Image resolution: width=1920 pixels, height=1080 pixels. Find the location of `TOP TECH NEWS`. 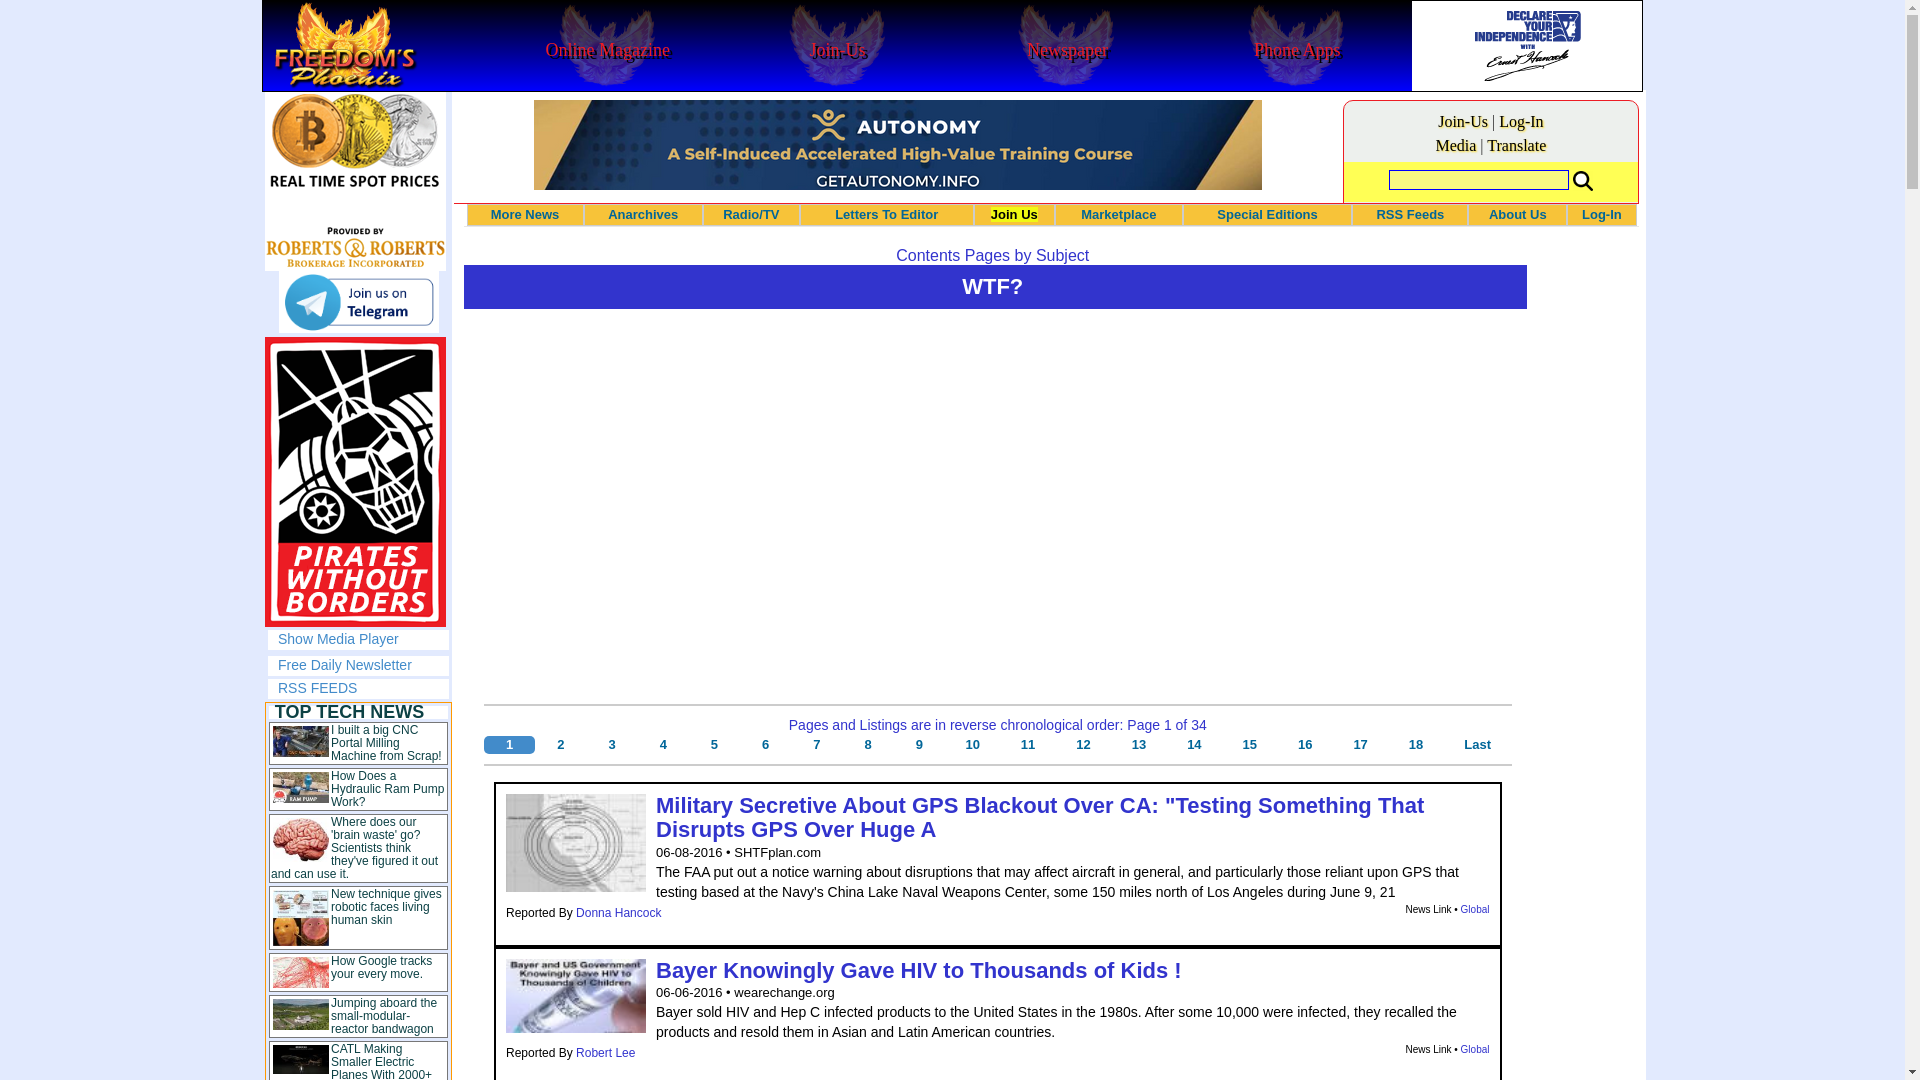

TOP TECH NEWS is located at coordinates (349, 712).